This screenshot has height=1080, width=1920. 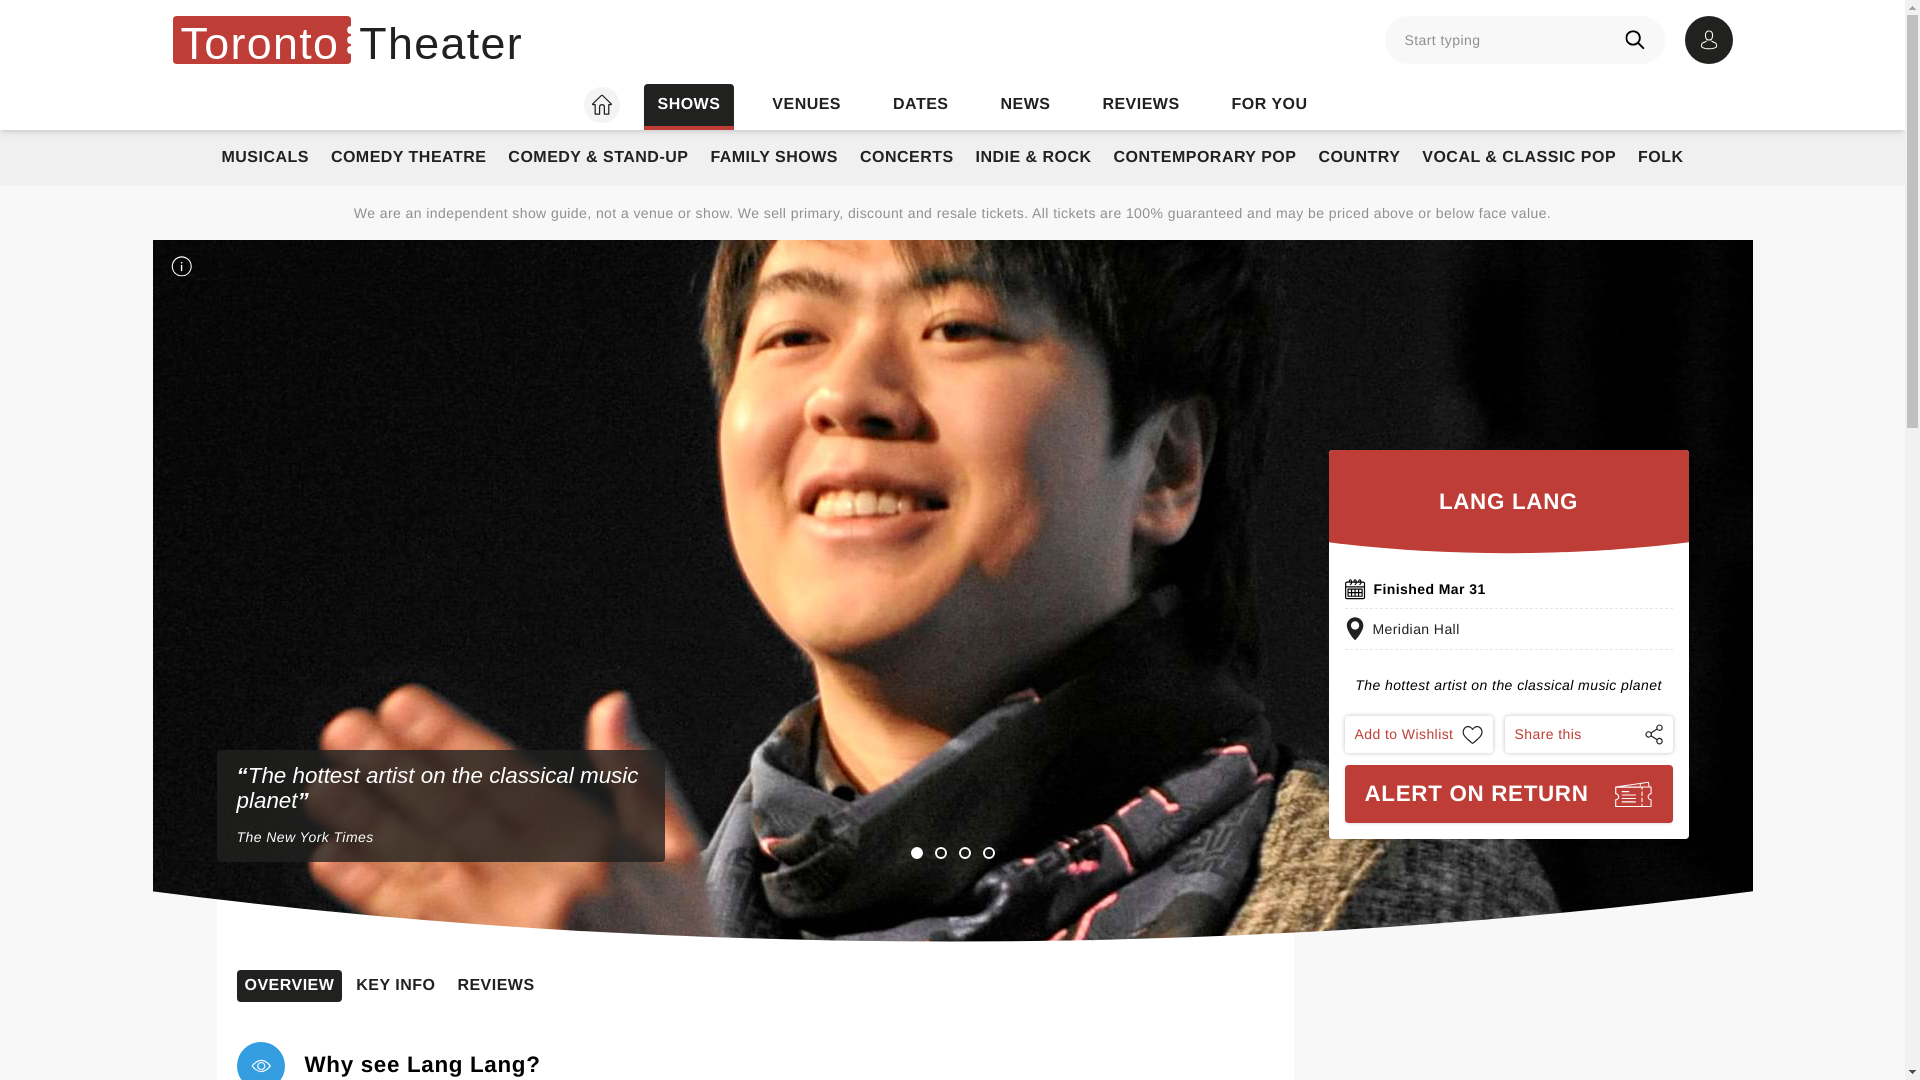 I want to click on VENUES, so click(x=806, y=106).